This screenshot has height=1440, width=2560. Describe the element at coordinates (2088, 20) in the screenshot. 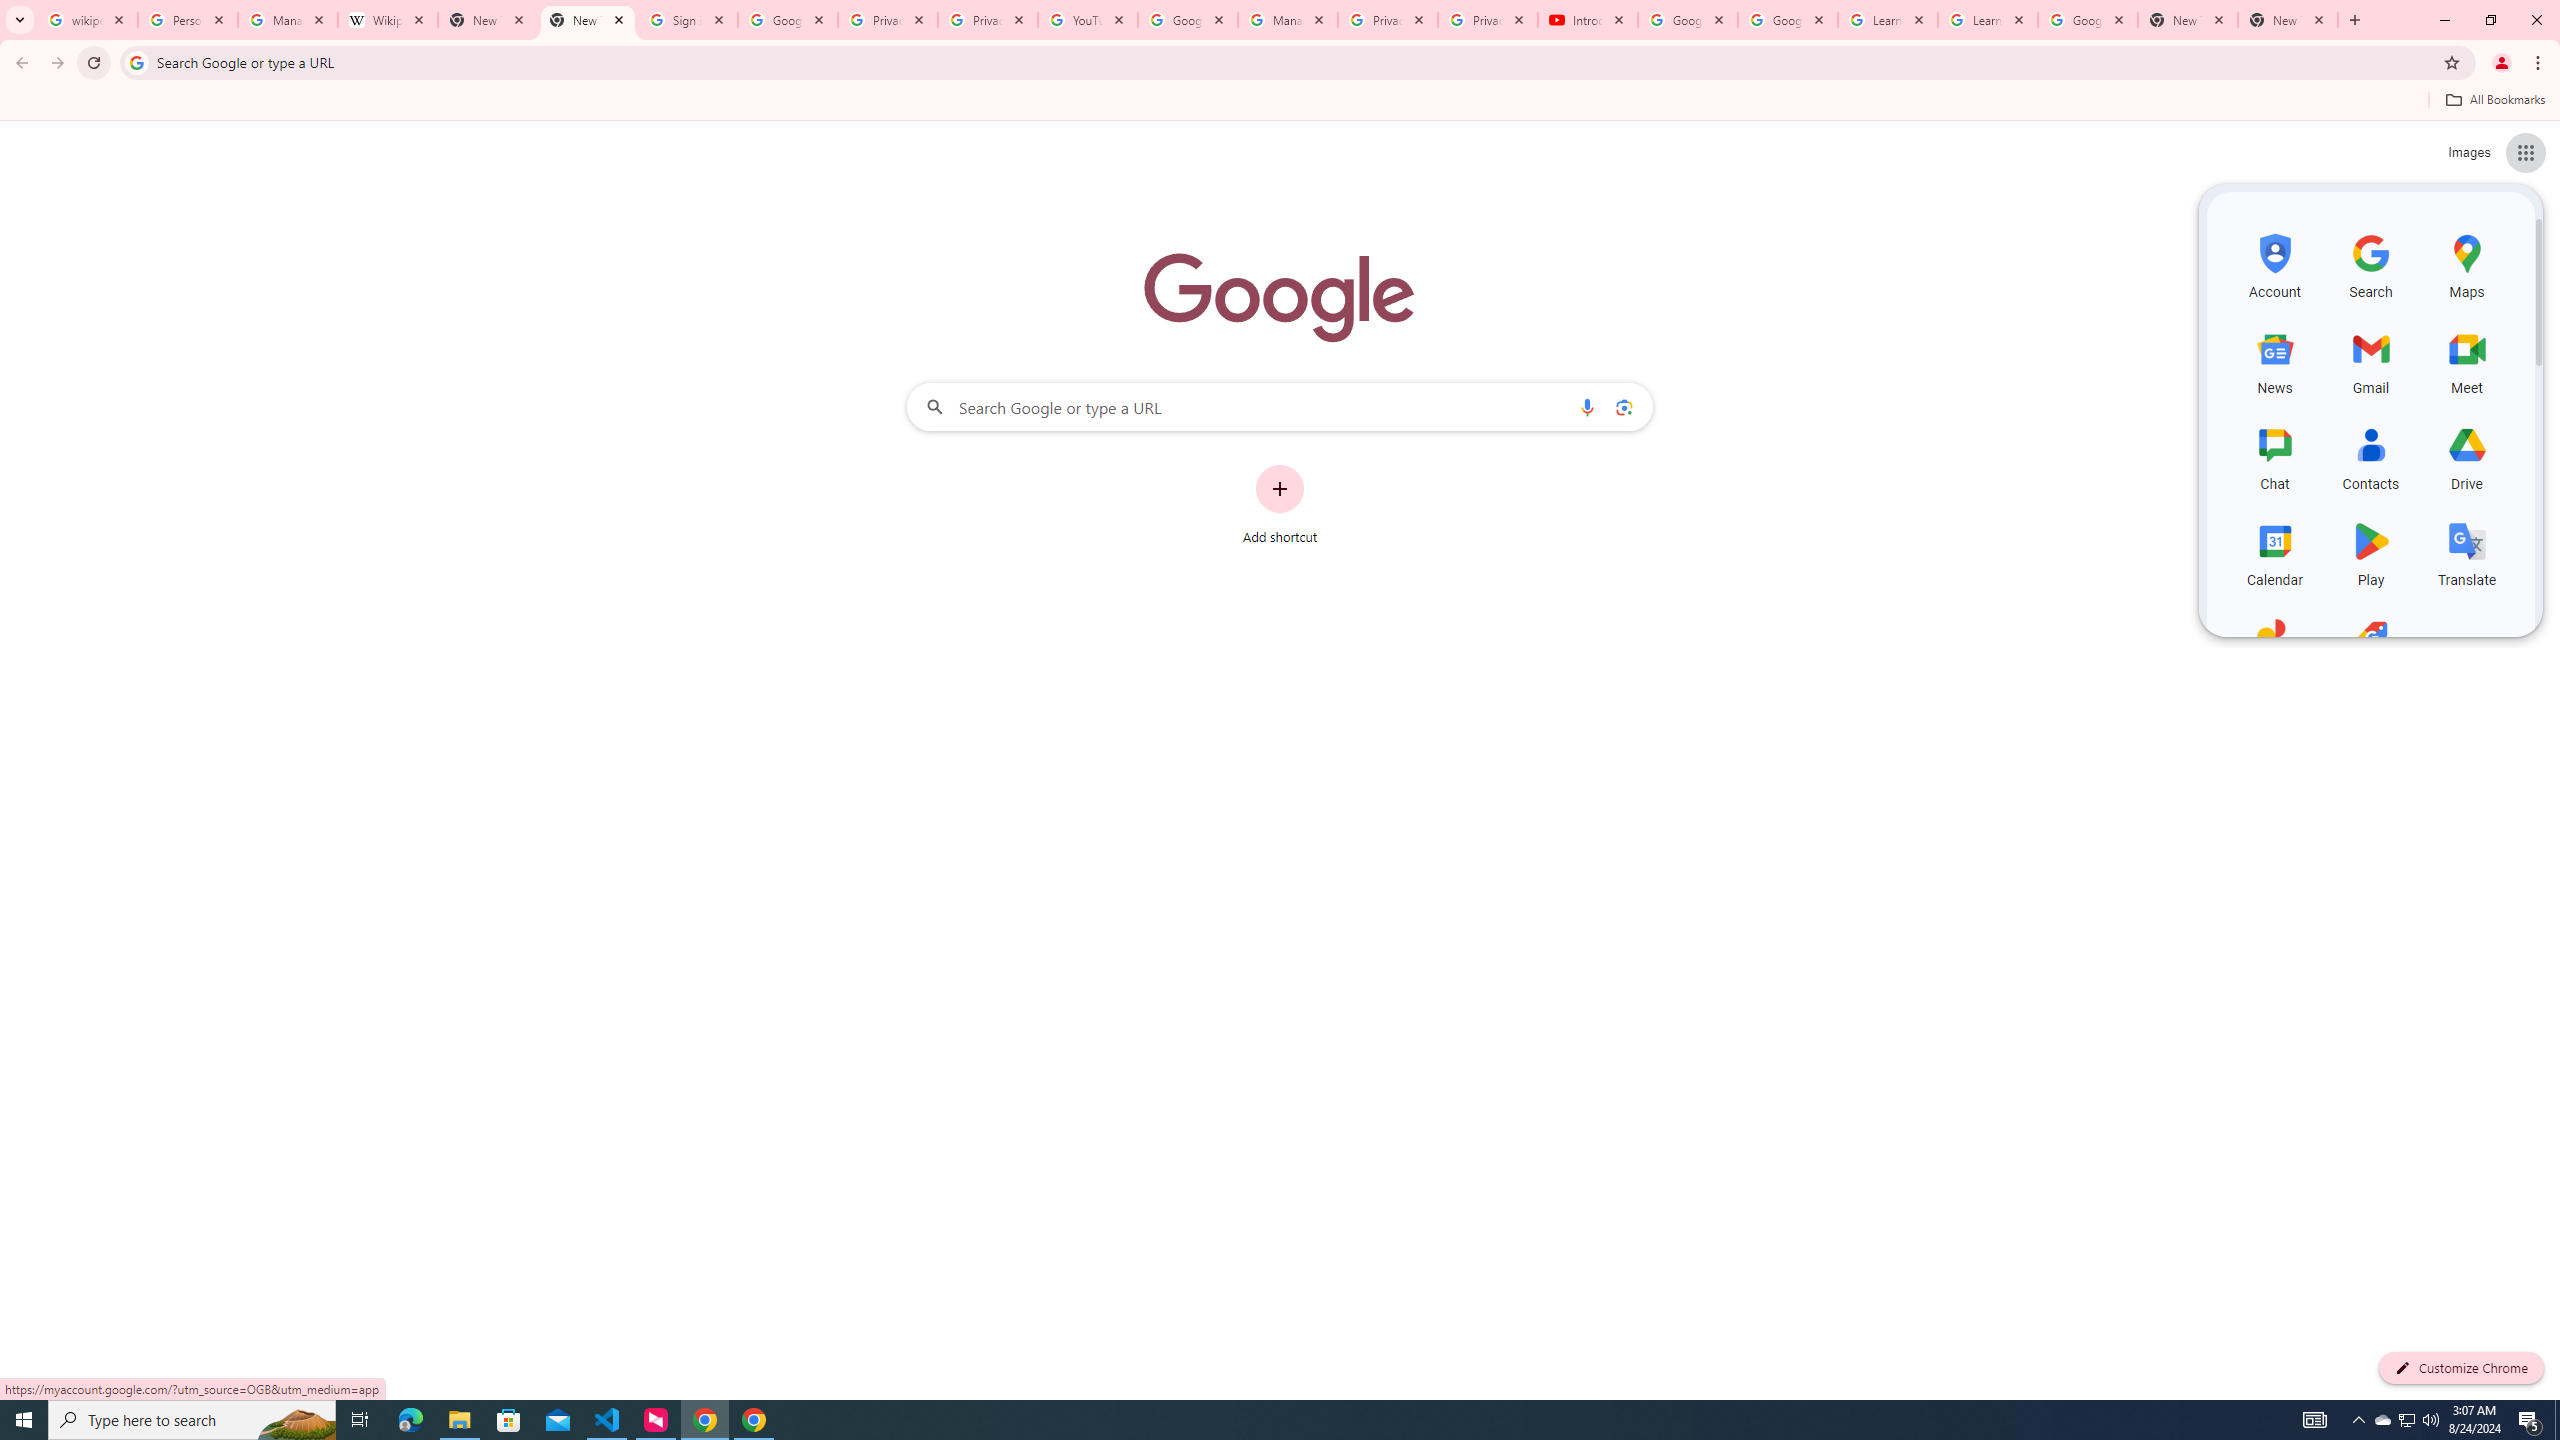

I see `Google Account` at that location.